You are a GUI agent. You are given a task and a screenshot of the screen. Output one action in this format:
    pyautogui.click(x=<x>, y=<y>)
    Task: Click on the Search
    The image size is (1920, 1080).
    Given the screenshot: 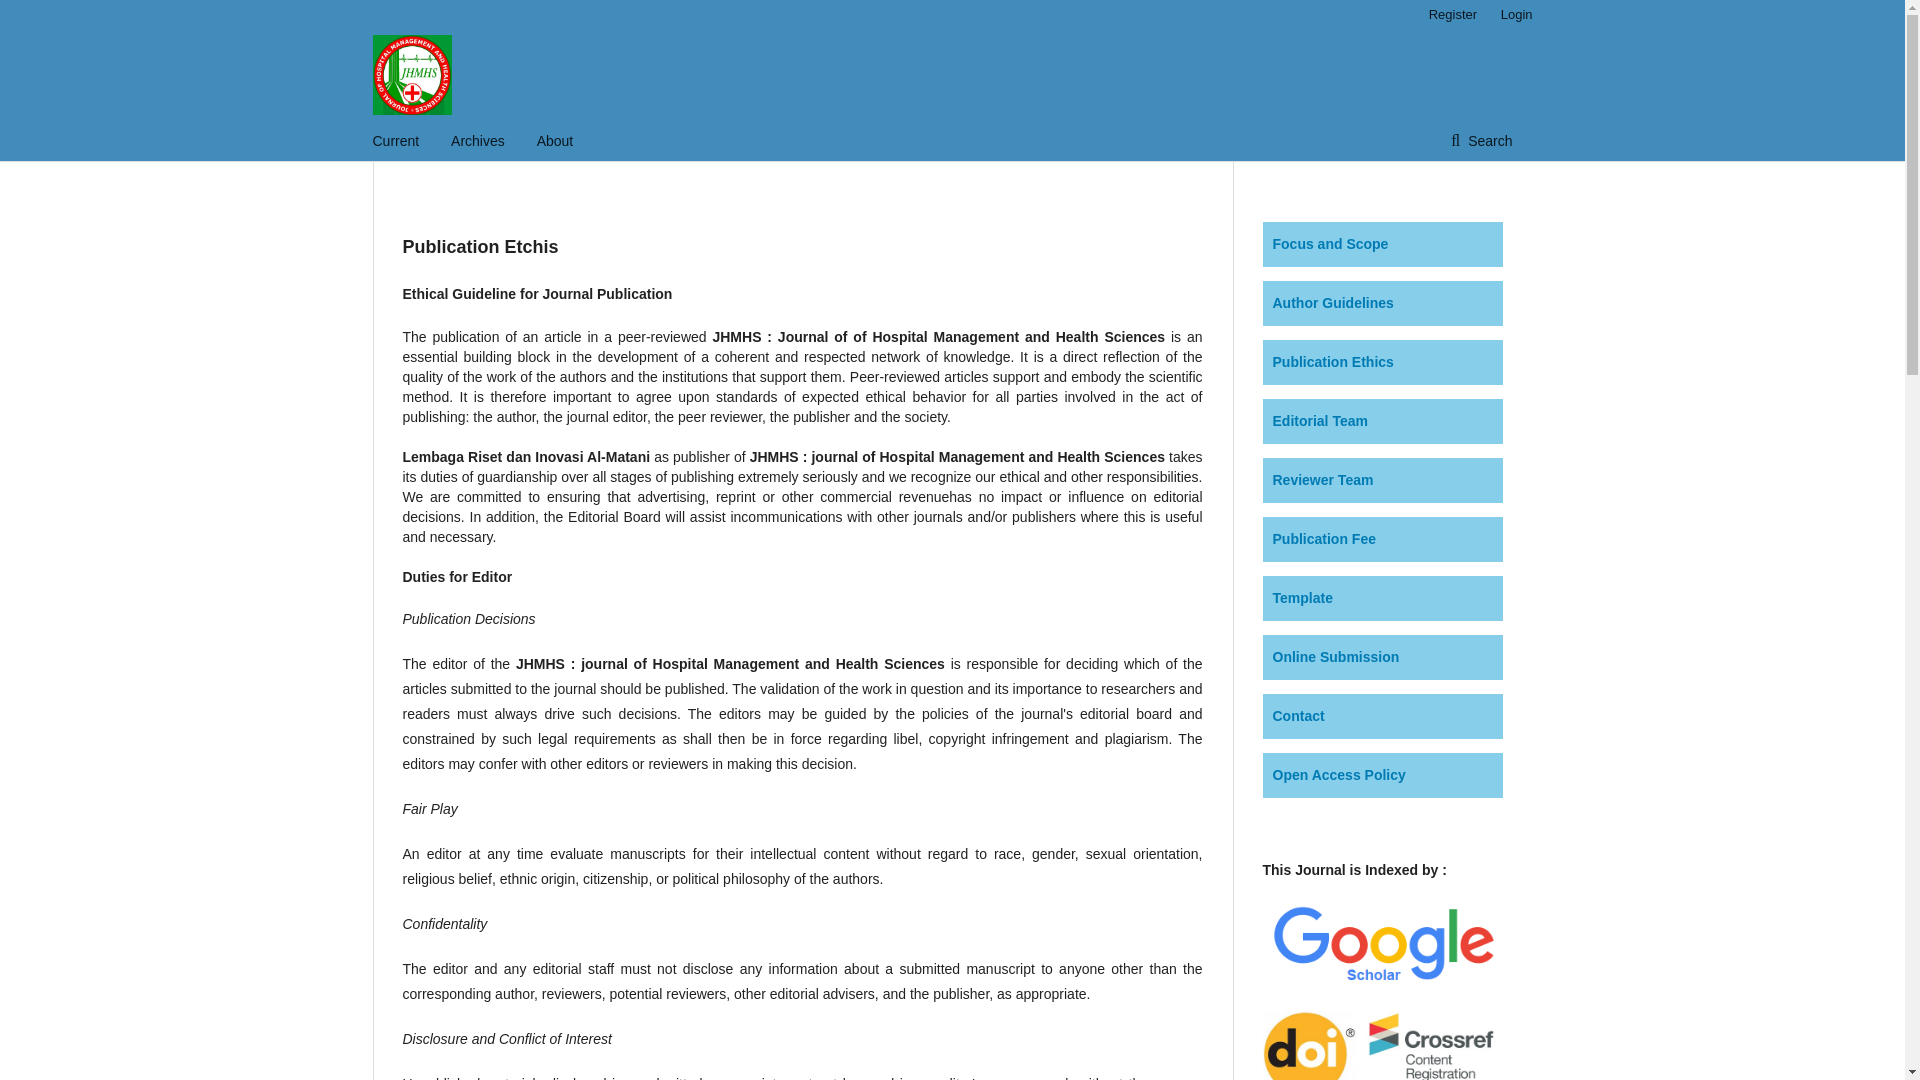 What is the action you would take?
    pyautogui.click(x=1481, y=140)
    